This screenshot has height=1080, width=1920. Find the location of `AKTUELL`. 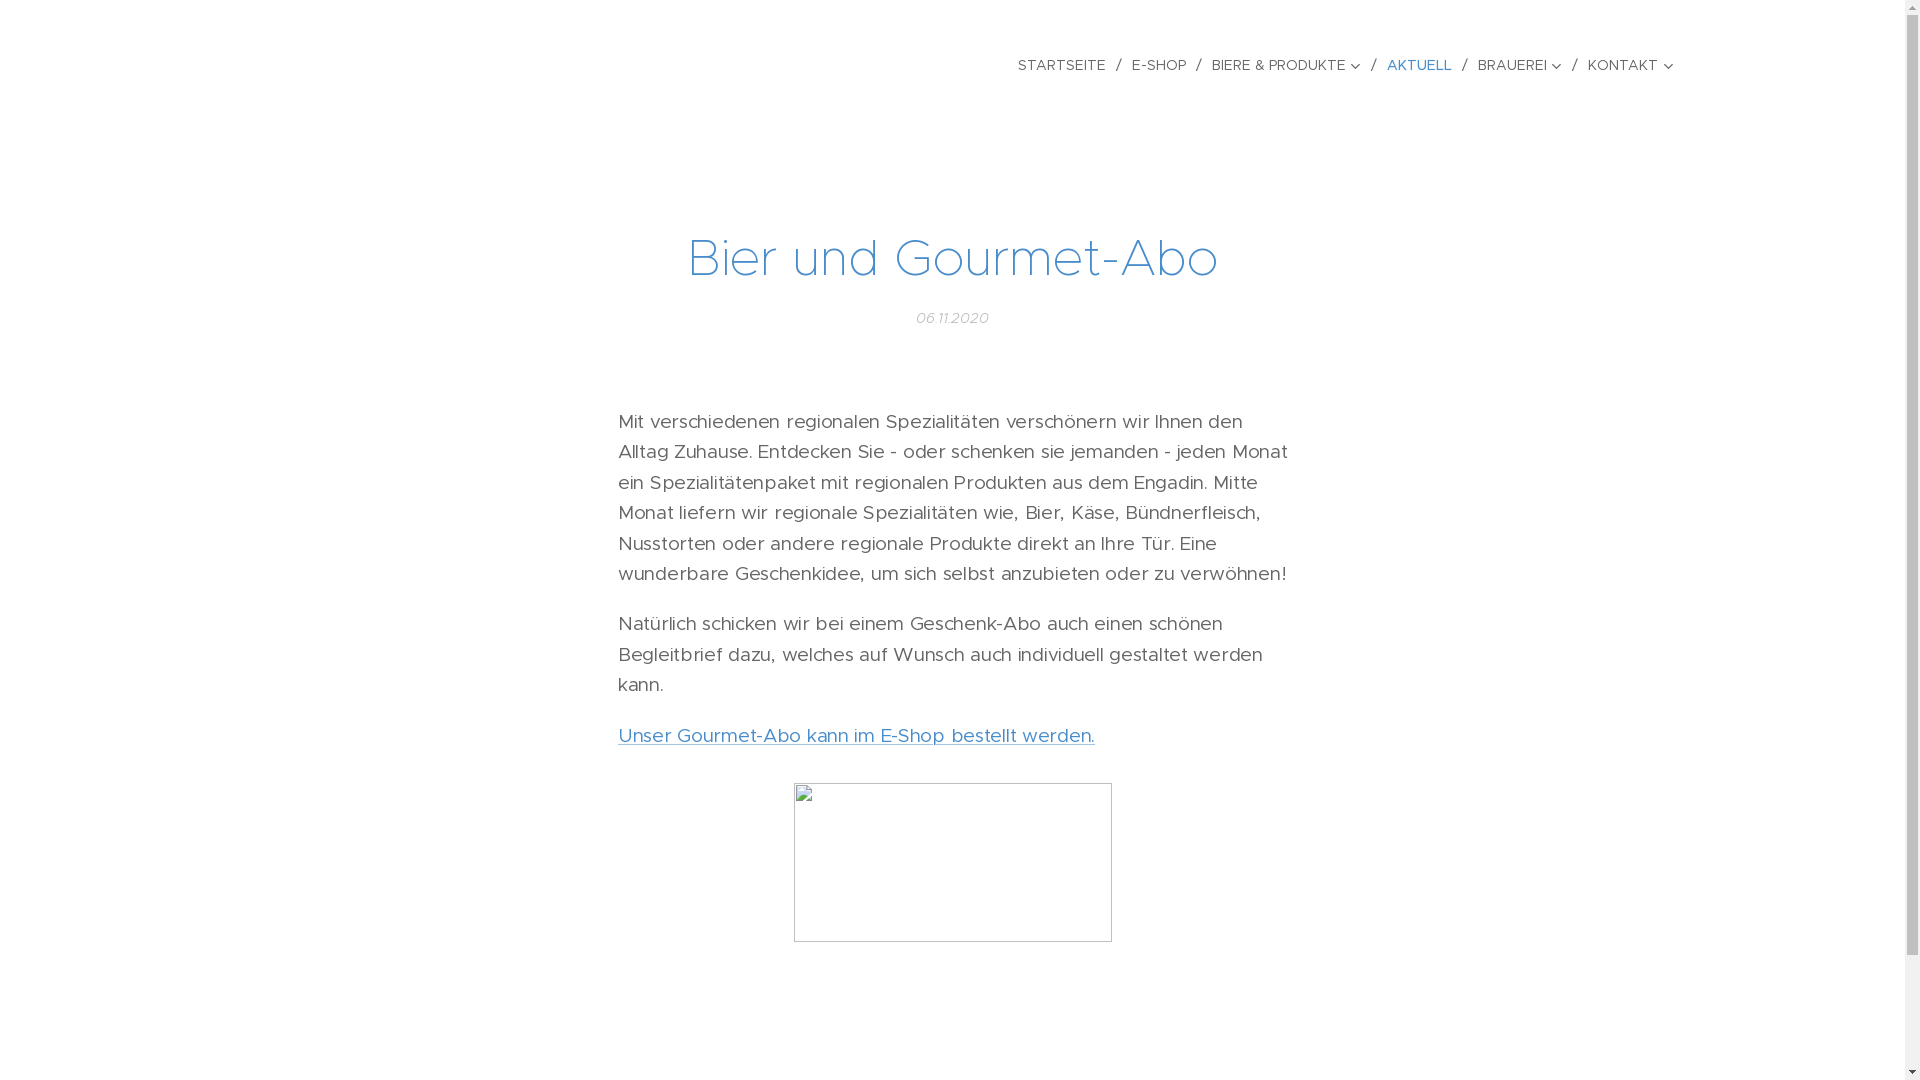

AKTUELL is located at coordinates (1422, 65).